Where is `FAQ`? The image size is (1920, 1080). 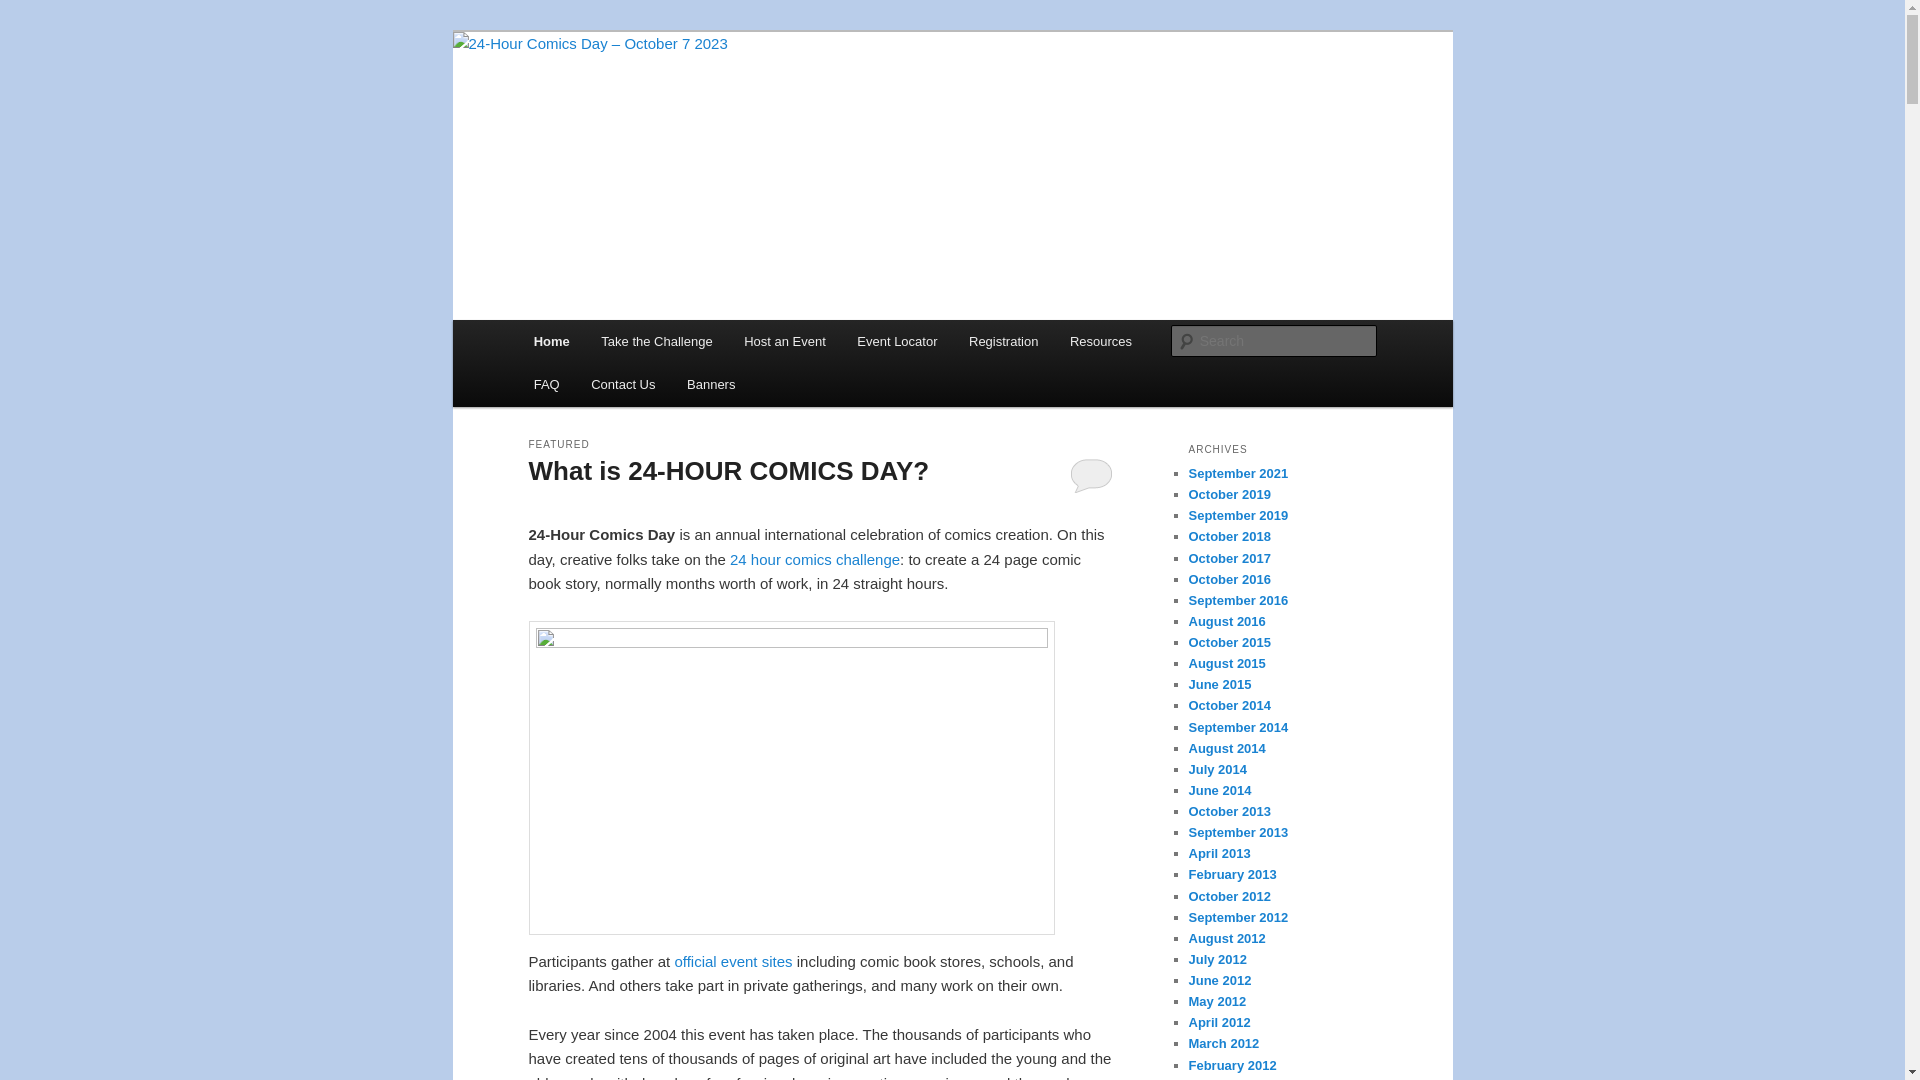
FAQ is located at coordinates (547, 384).